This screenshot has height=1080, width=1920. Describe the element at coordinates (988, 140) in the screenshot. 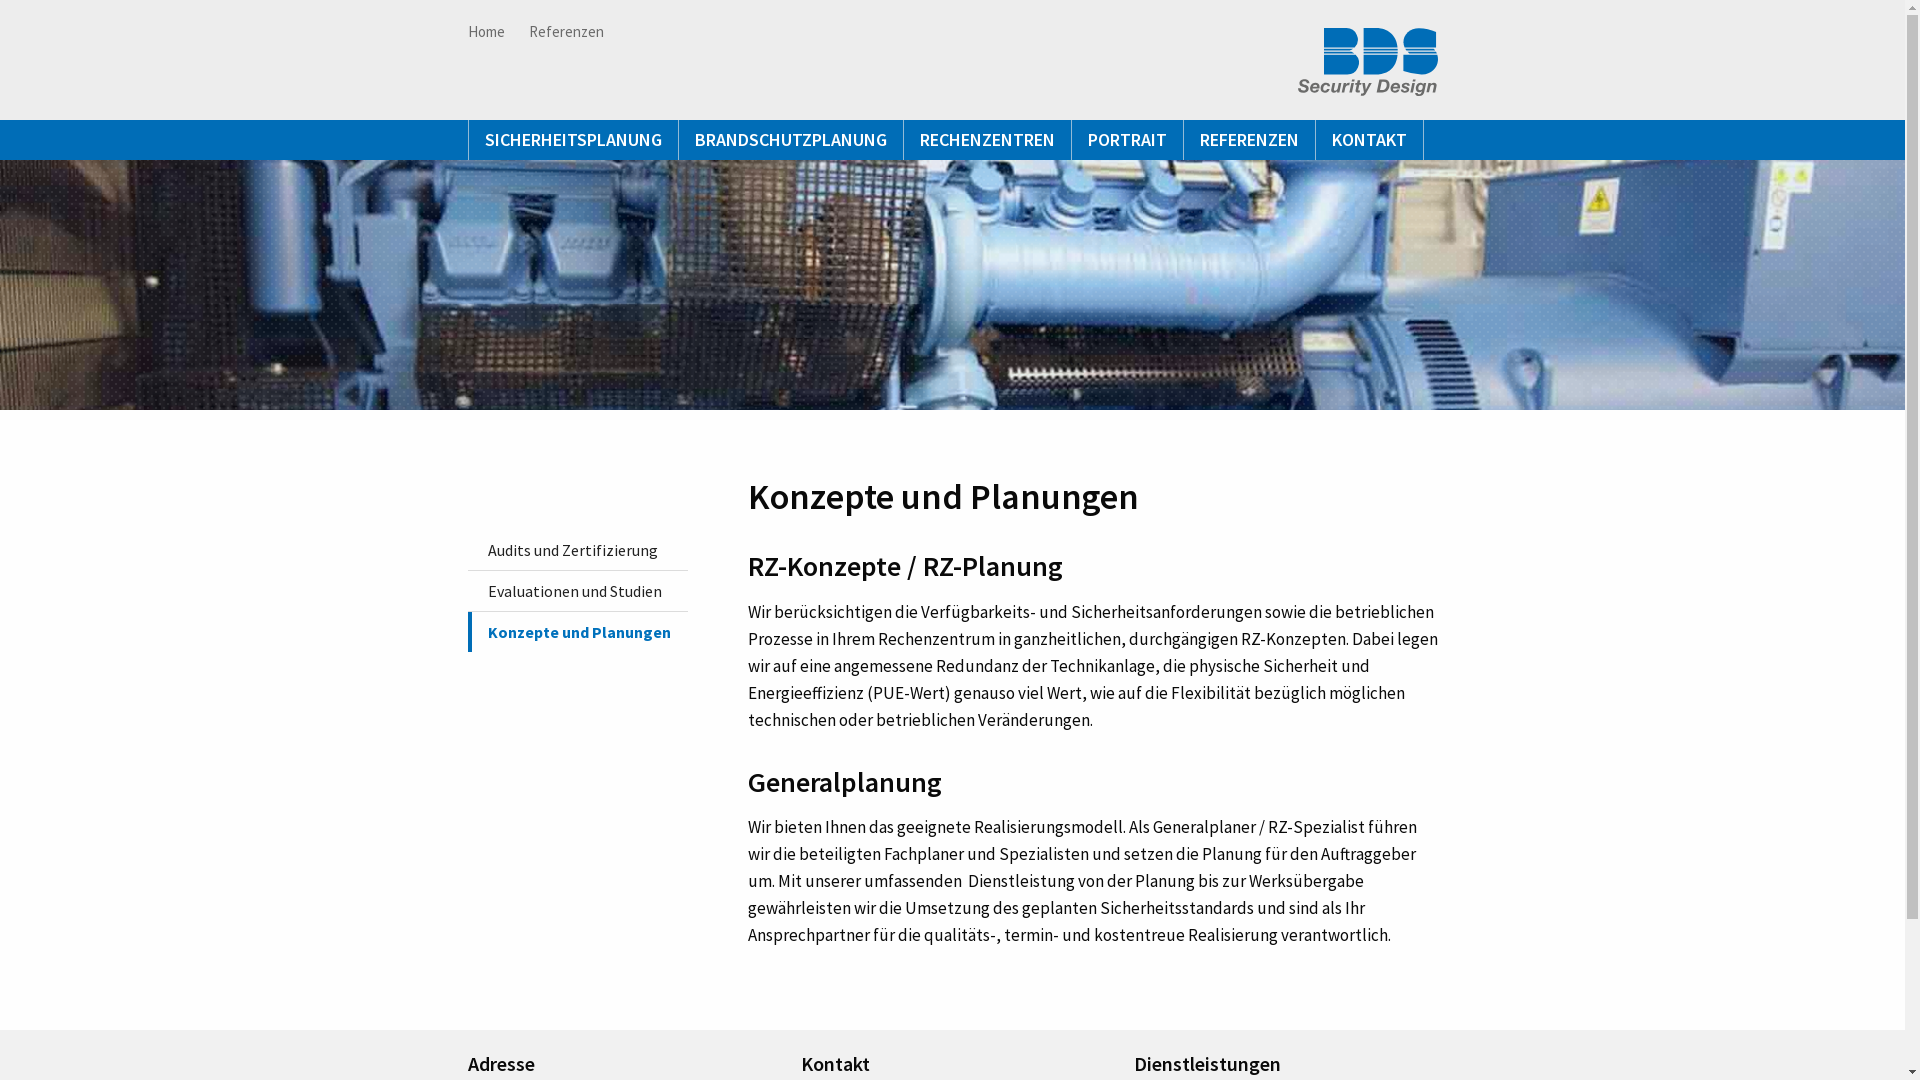

I see `RECHENZENTREN` at that location.